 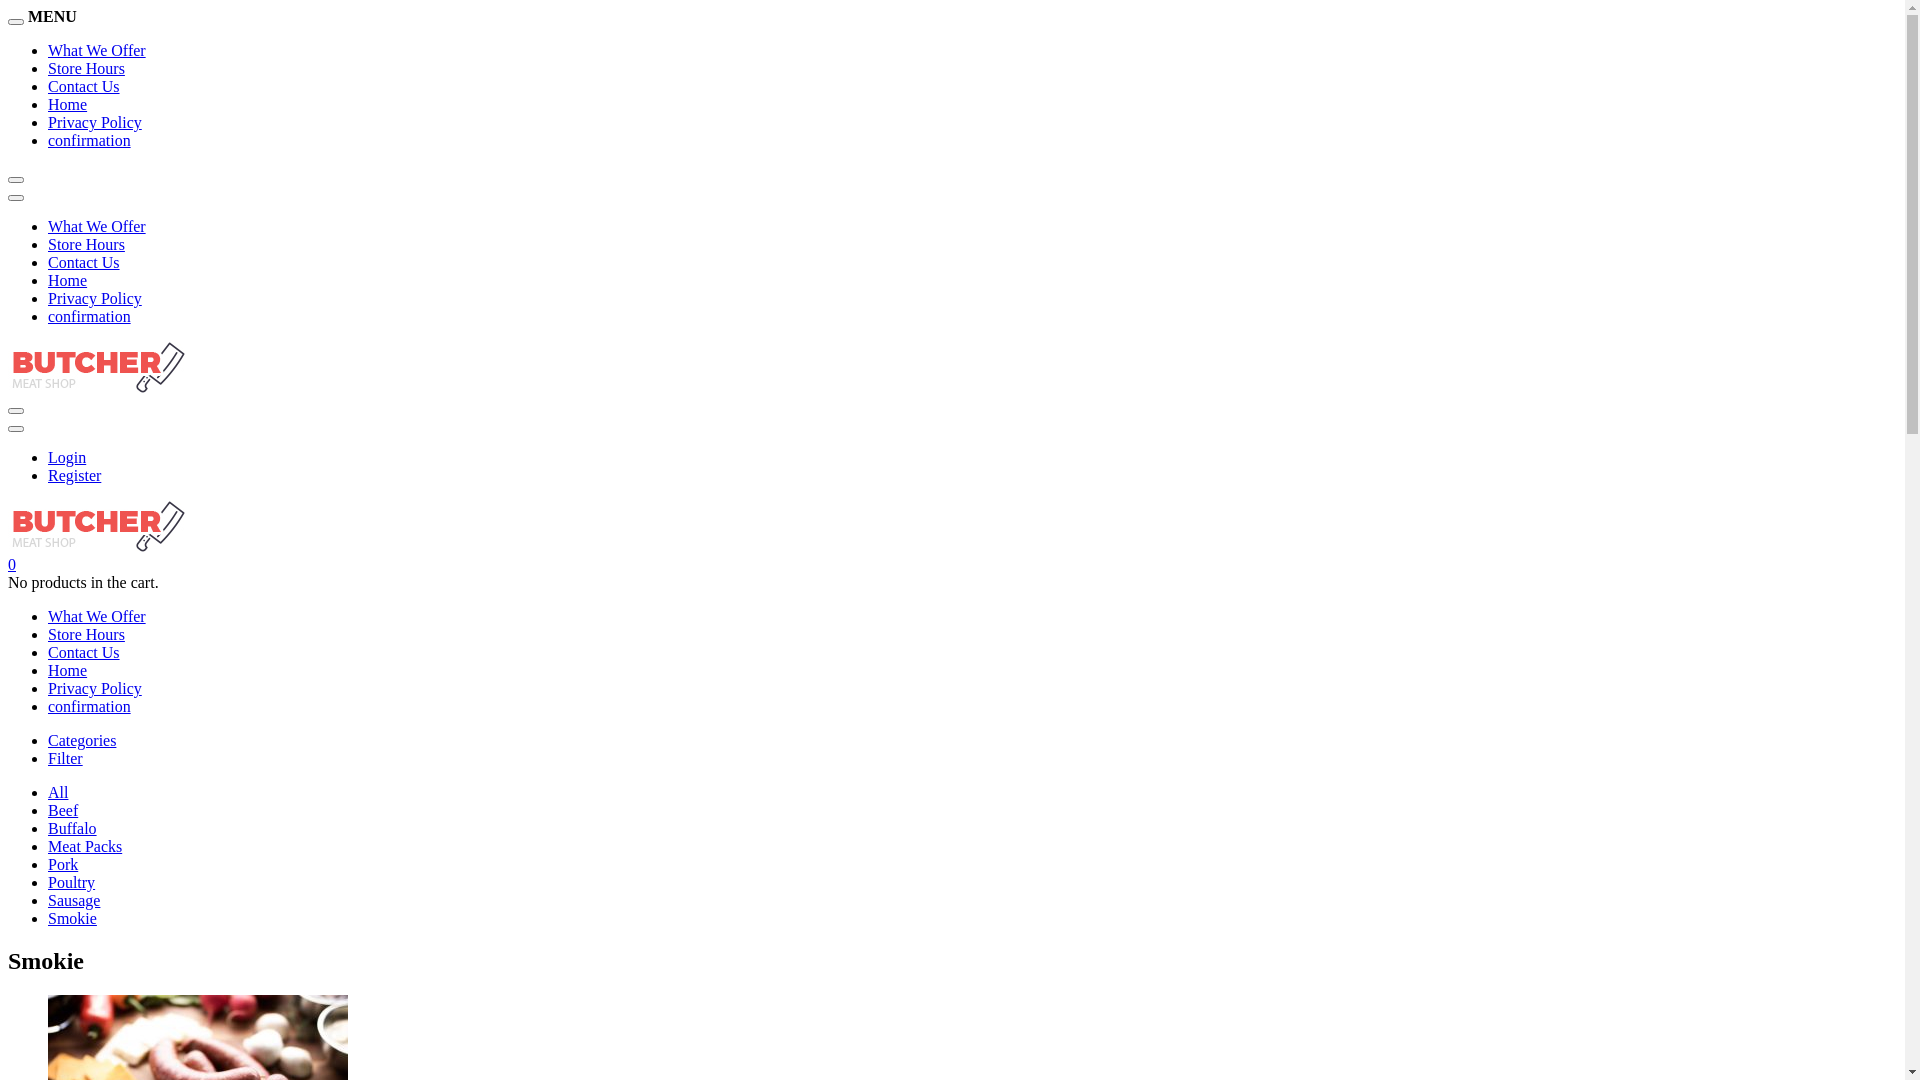 What do you see at coordinates (12, 564) in the screenshot?
I see `0` at bounding box center [12, 564].